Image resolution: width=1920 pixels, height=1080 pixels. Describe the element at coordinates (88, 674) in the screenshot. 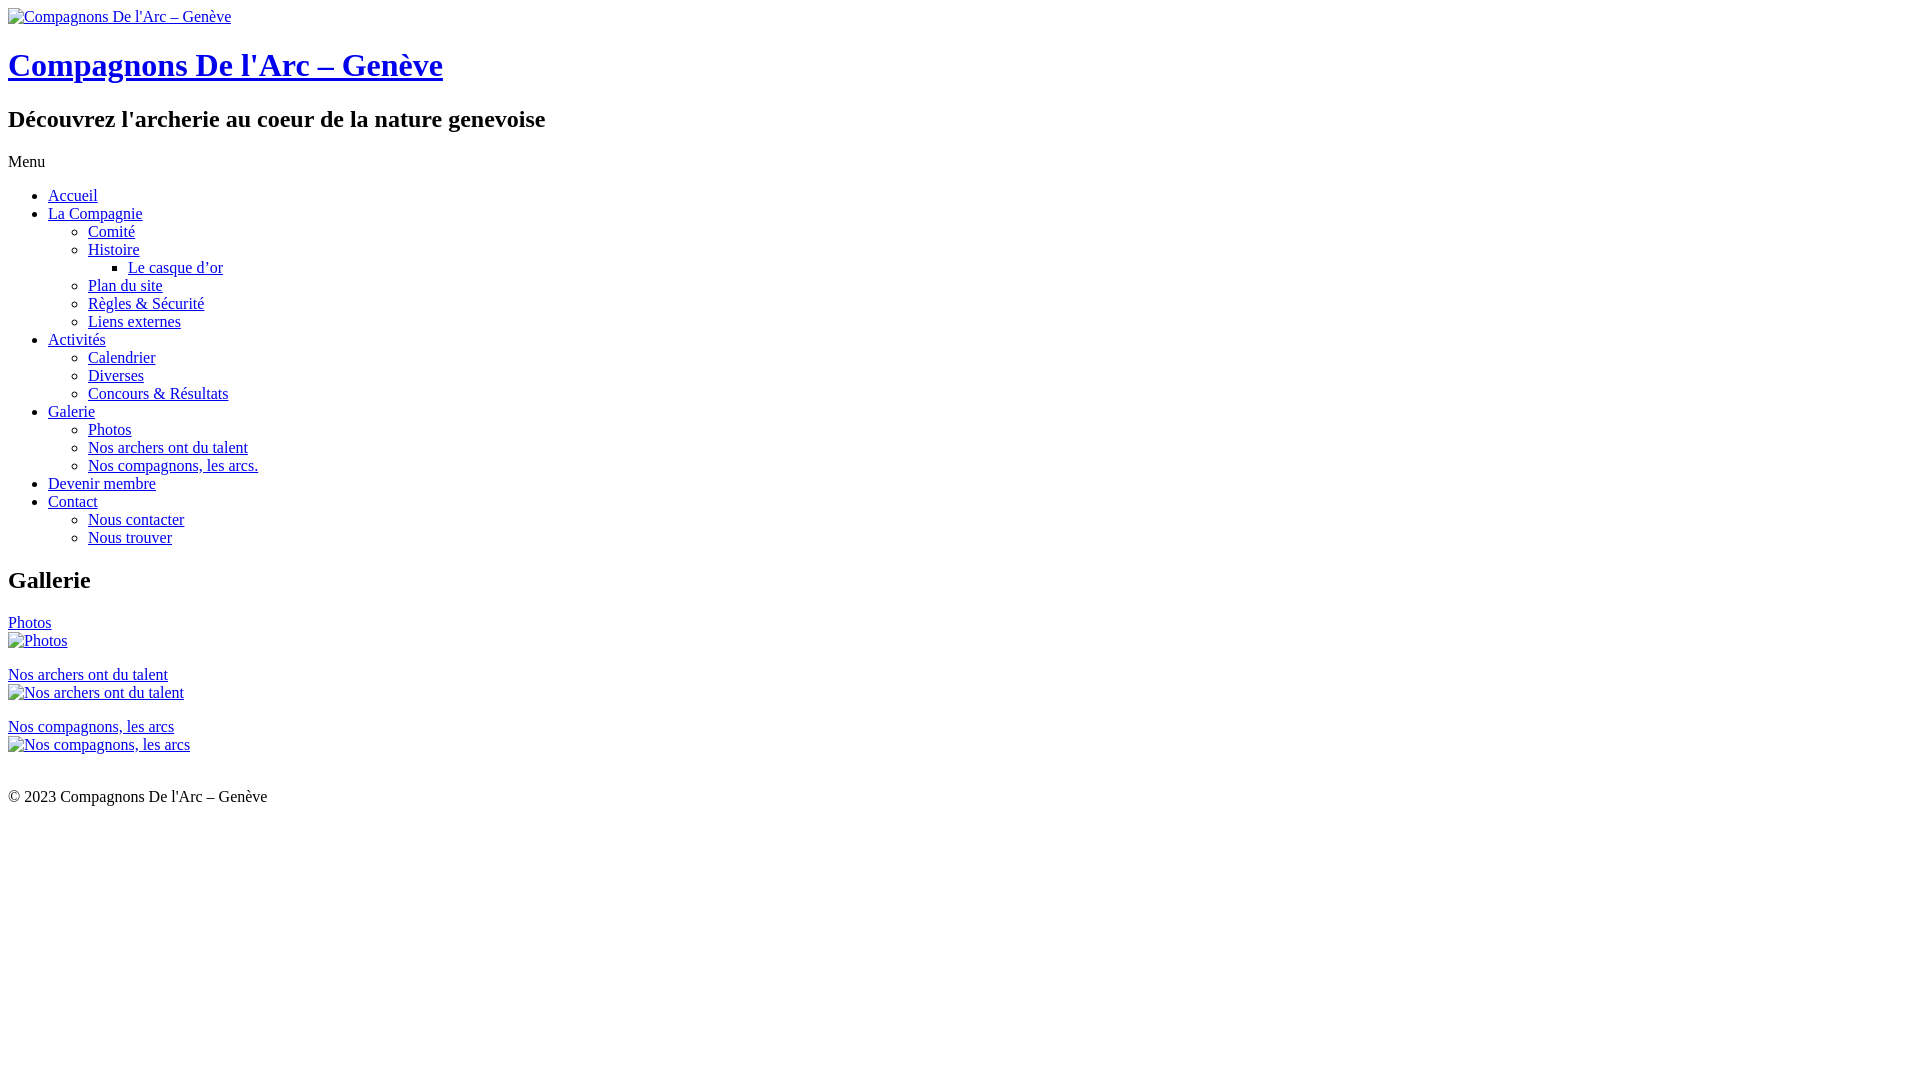

I see `Nos archers ont du talent` at that location.